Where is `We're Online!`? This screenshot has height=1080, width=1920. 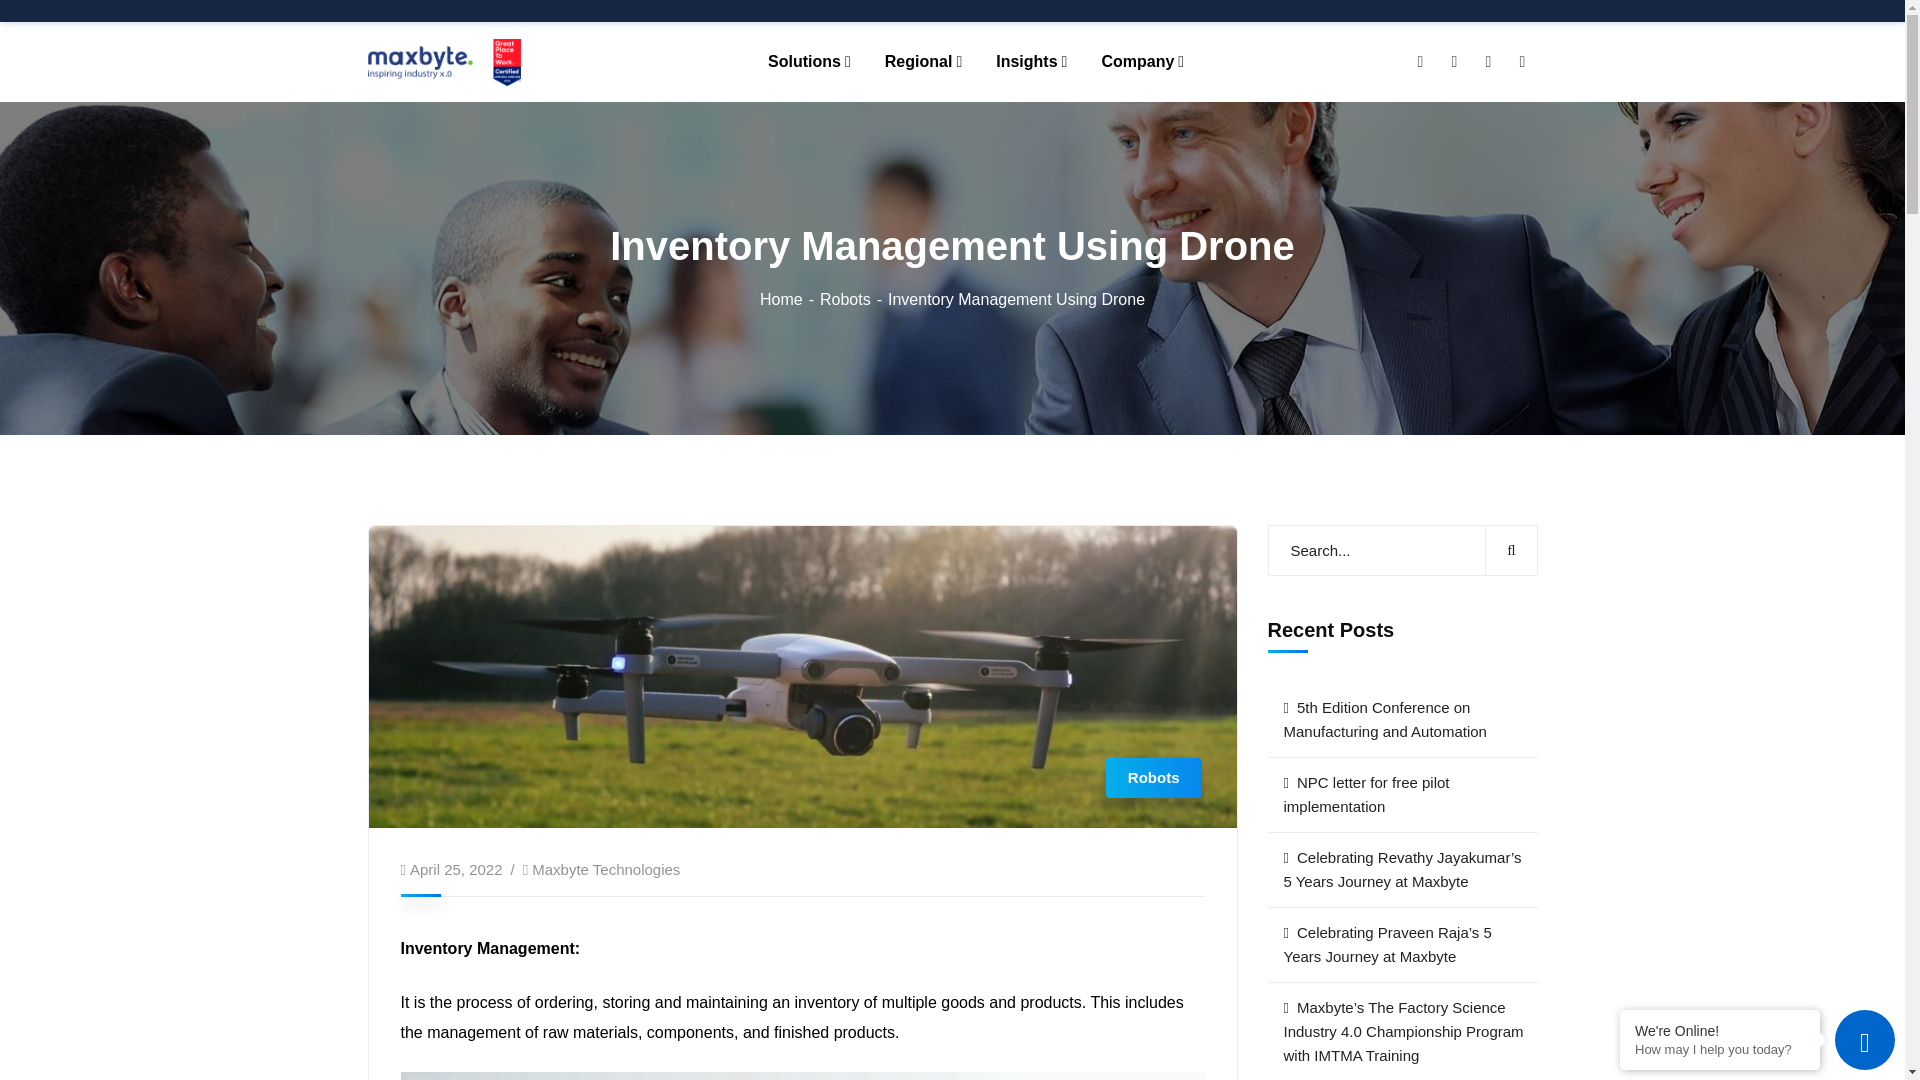 We're Online! is located at coordinates (1720, 1030).